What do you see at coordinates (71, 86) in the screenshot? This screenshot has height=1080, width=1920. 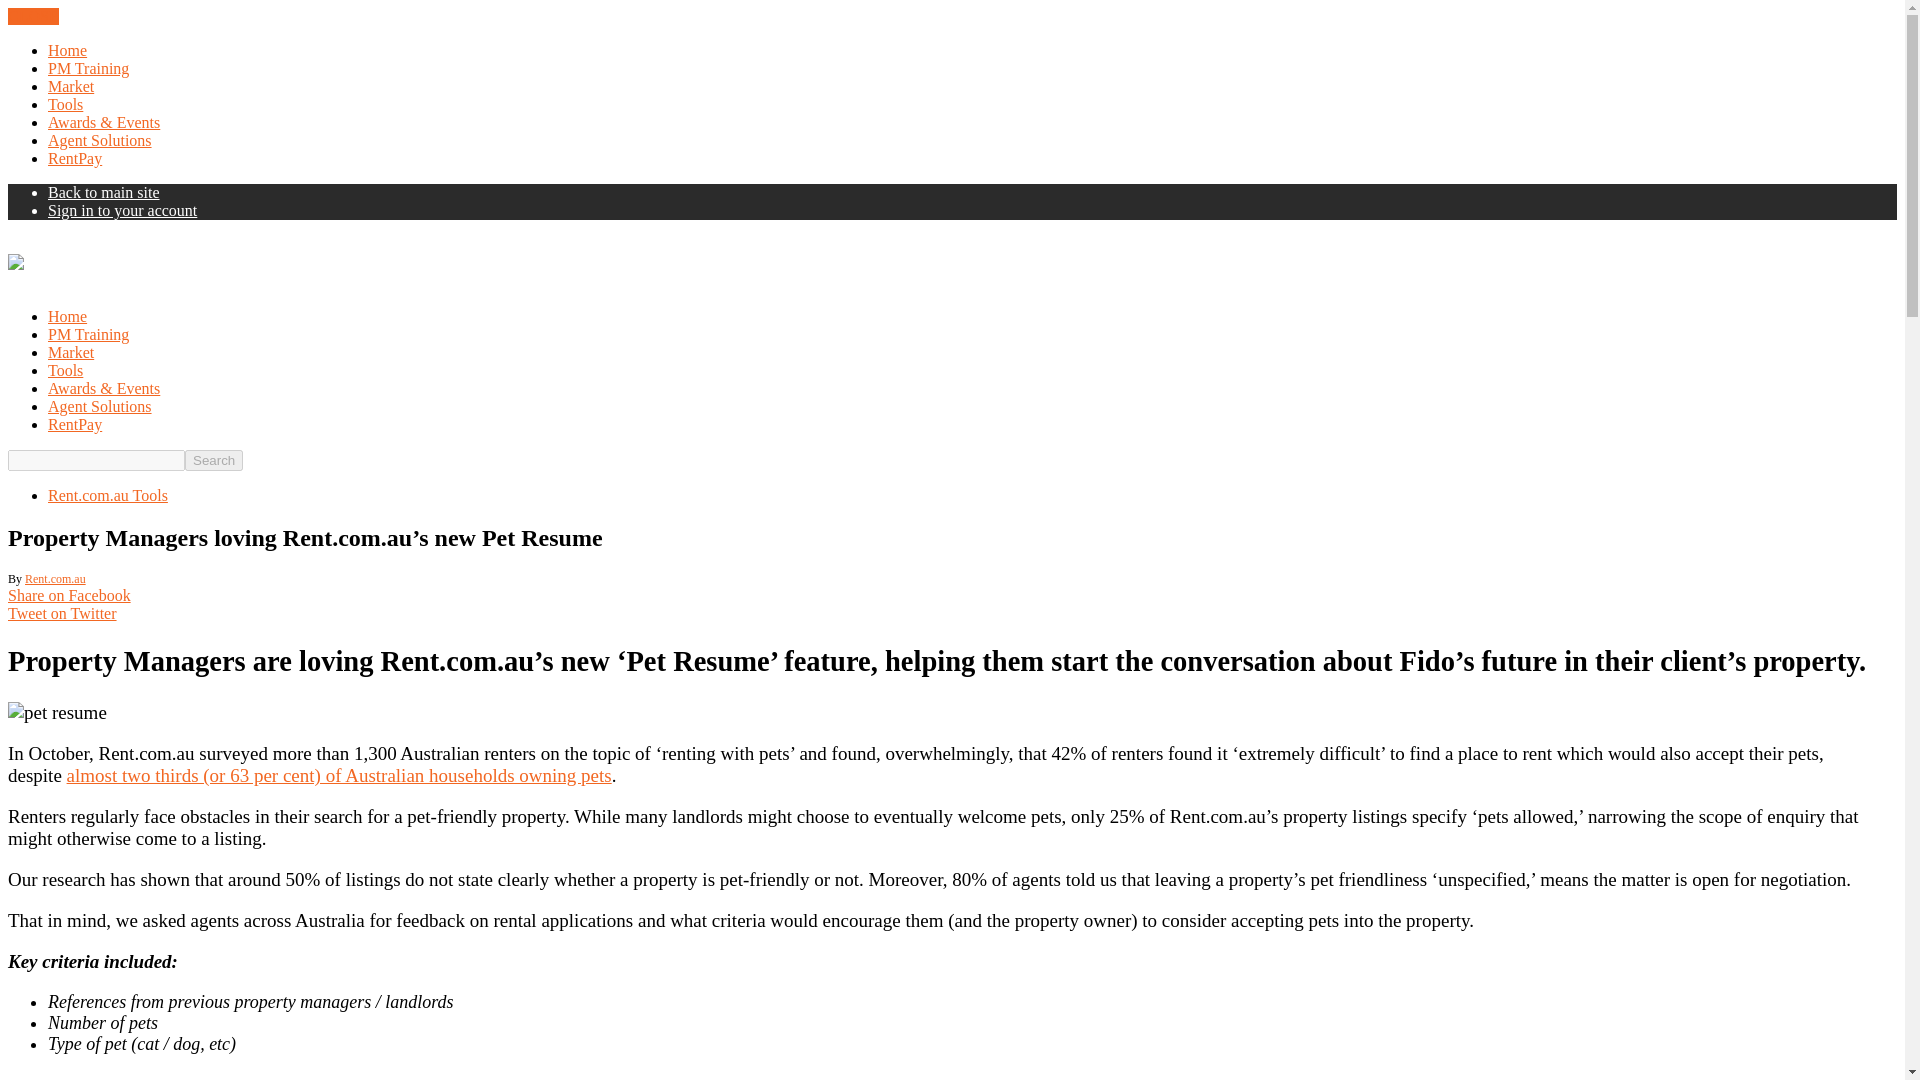 I see `Market` at bounding box center [71, 86].